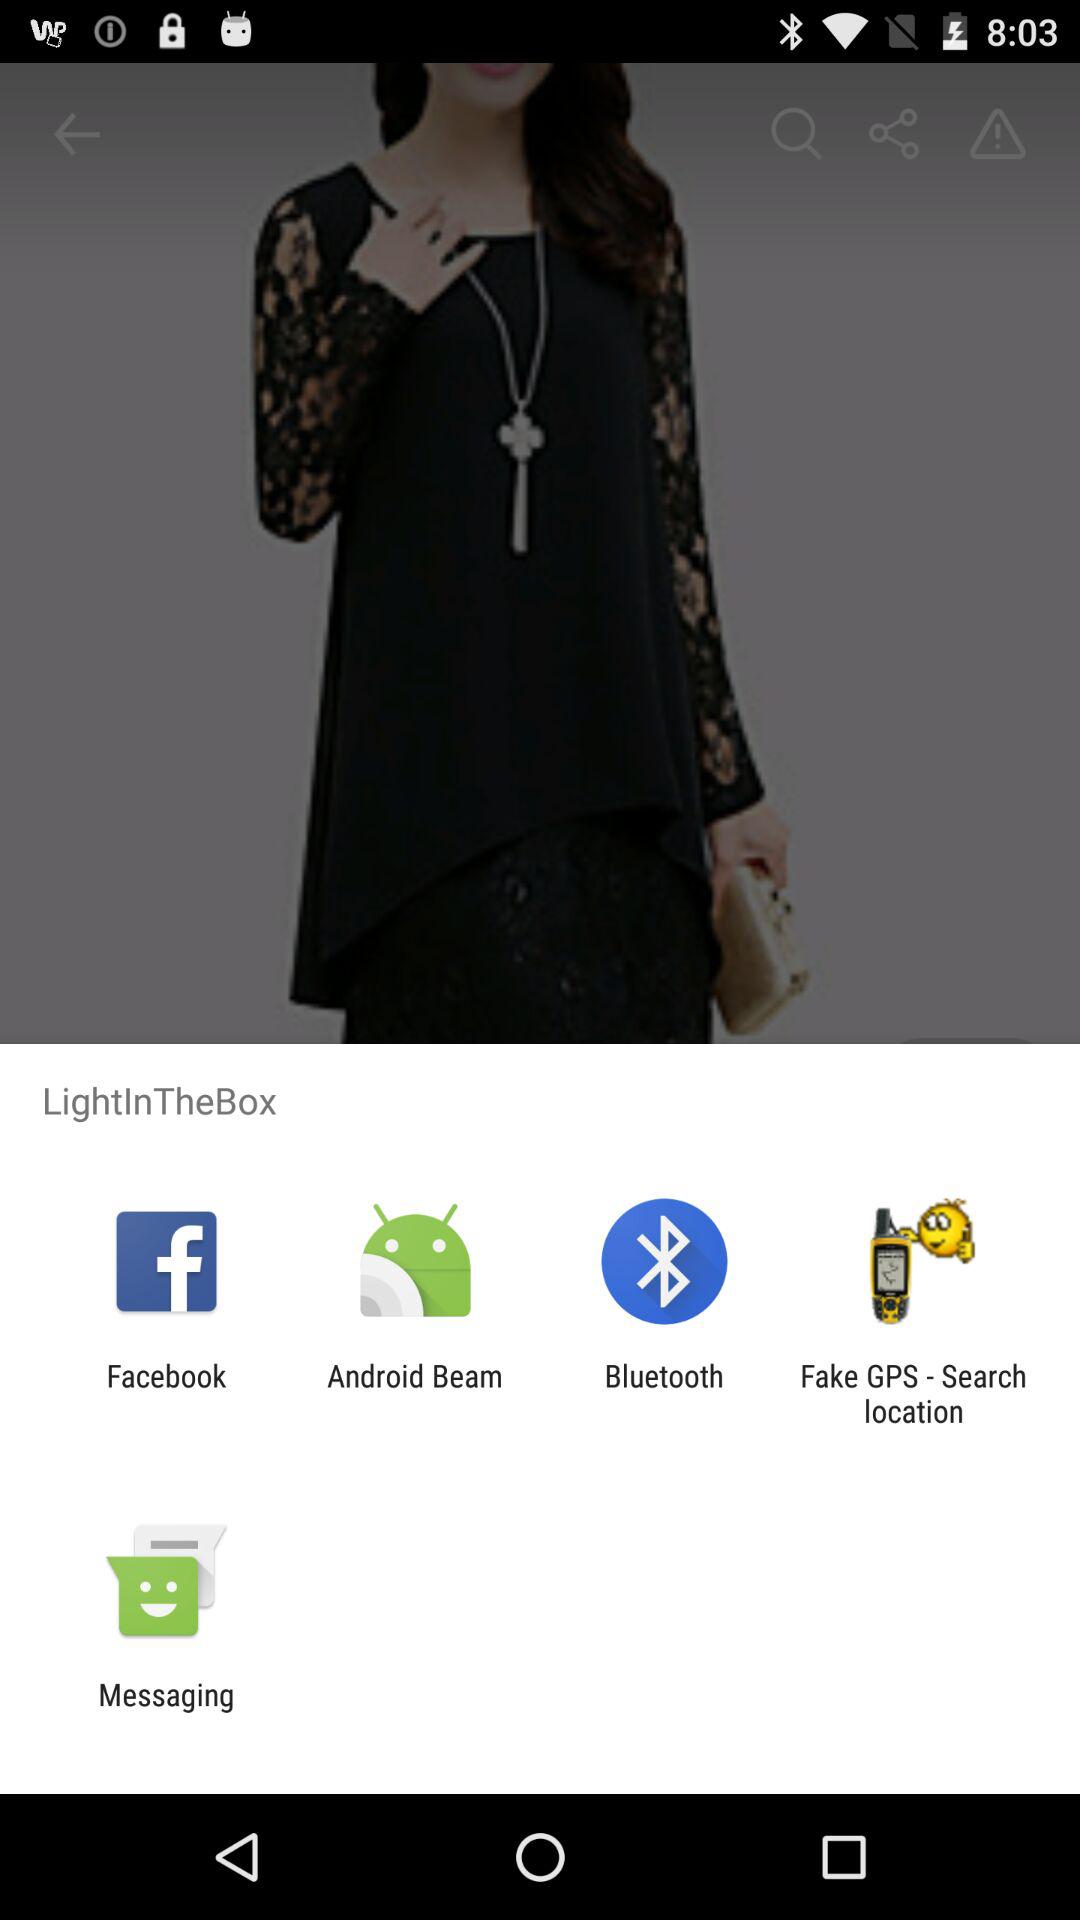 The image size is (1080, 1920). What do you see at coordinates (664, 1393) in the screenshot?
I see `turn on the item to the left of the fake gps search icon` at bounding box center [664, 1393].